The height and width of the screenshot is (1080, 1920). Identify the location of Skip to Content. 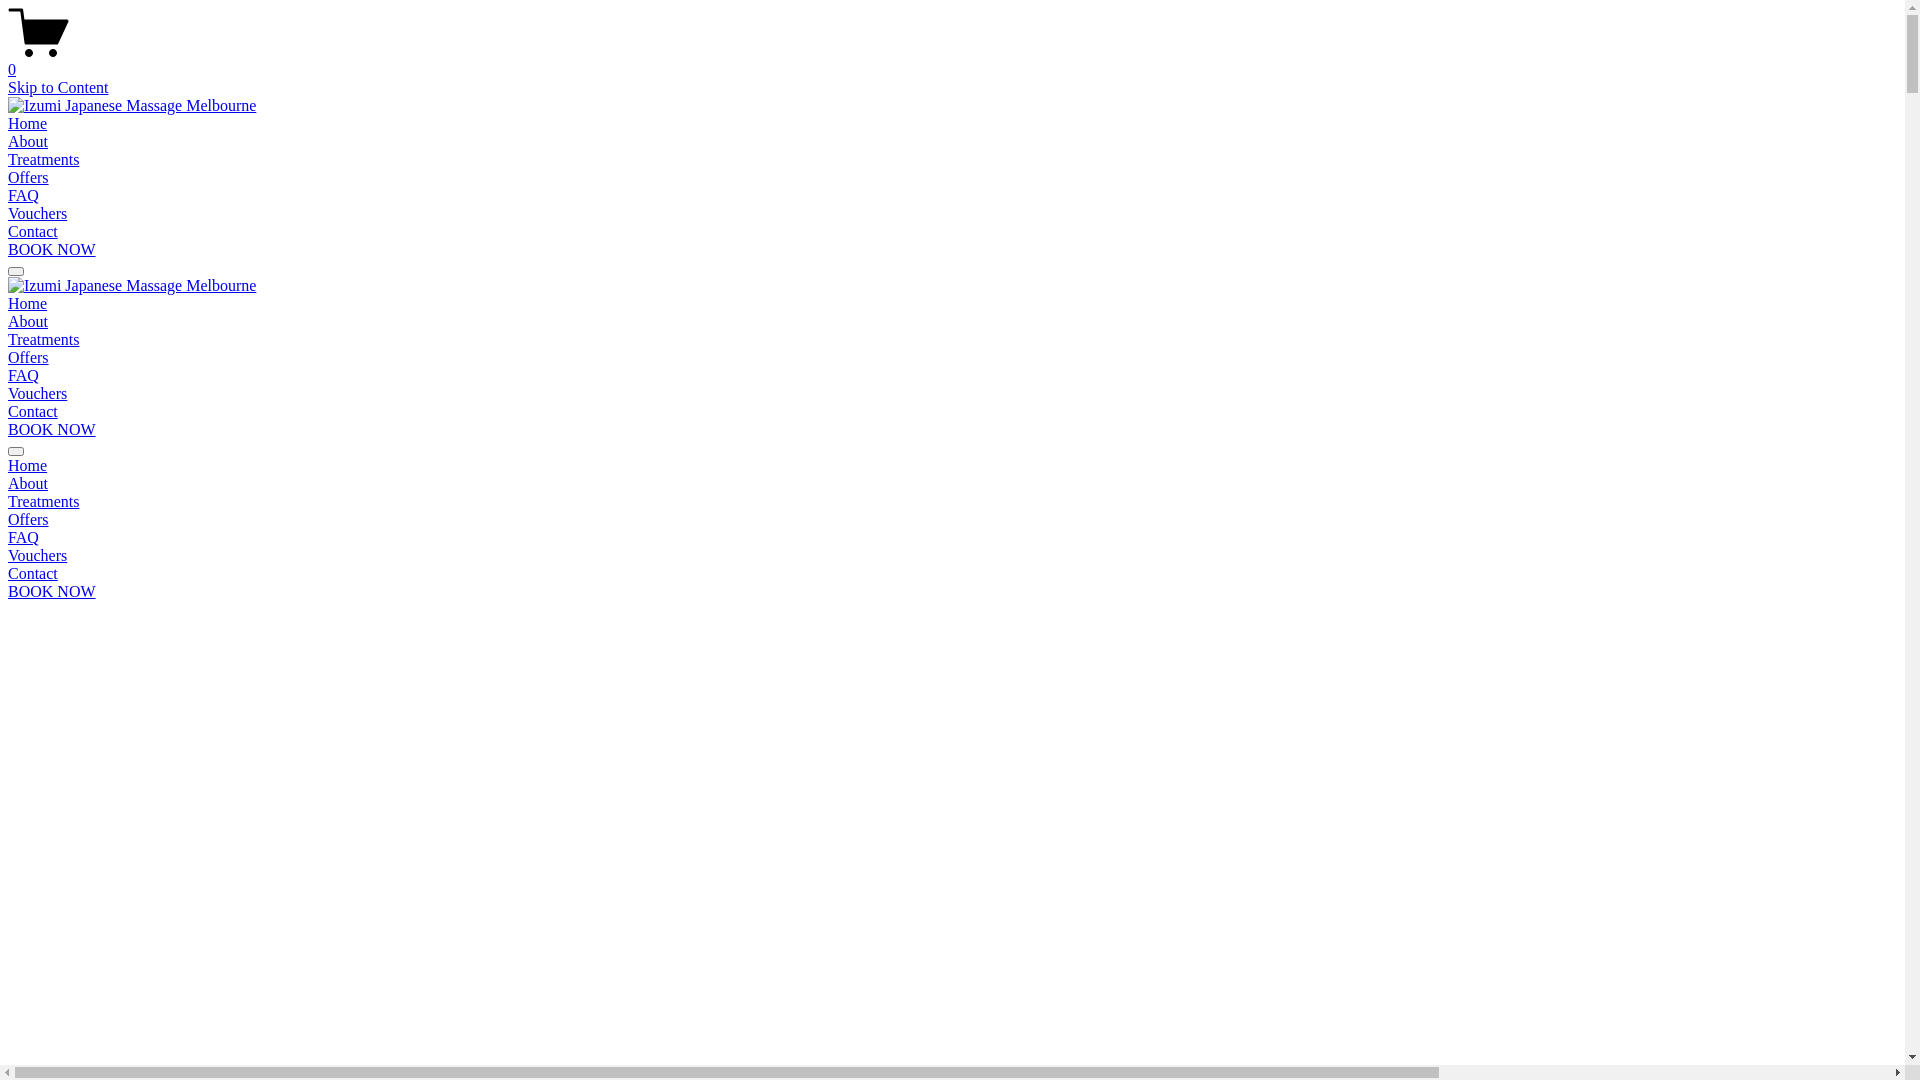
(58, 88).